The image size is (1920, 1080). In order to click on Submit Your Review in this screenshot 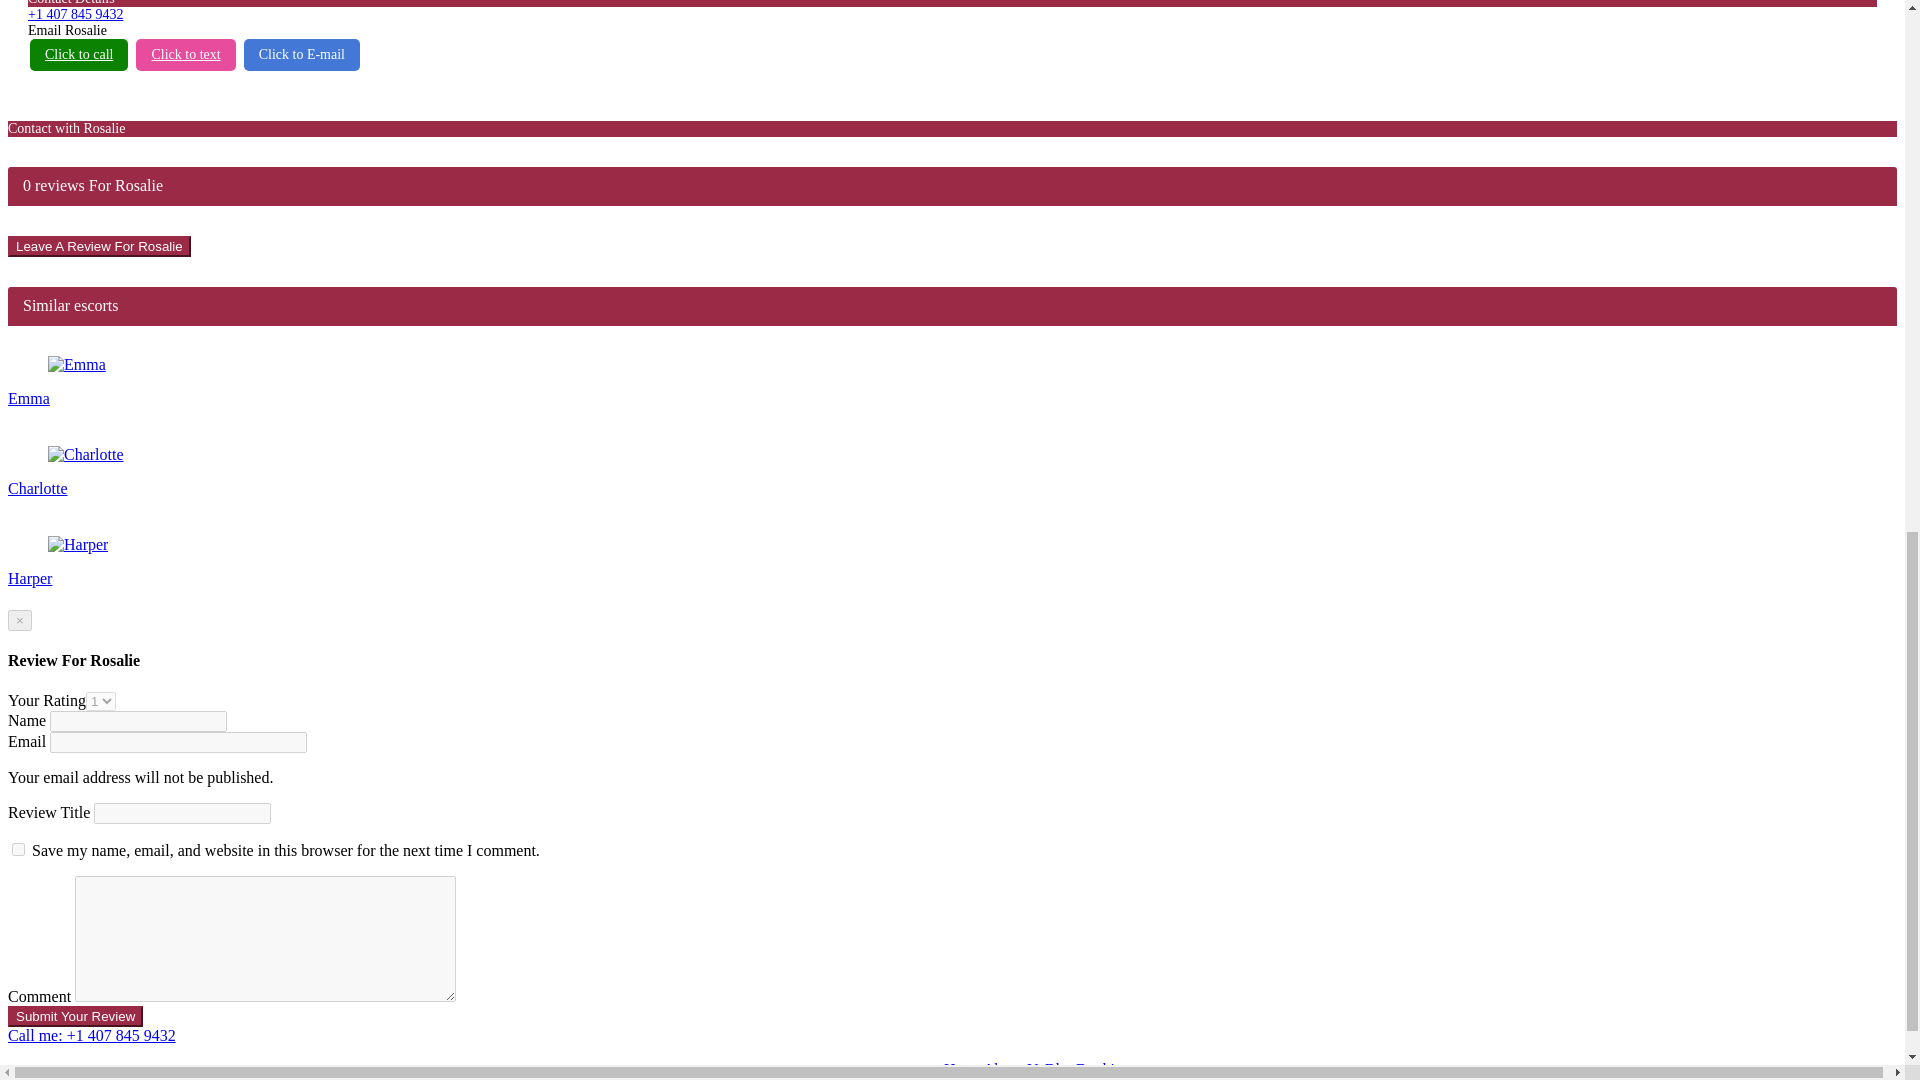, I will do `click(74, 1016)`.